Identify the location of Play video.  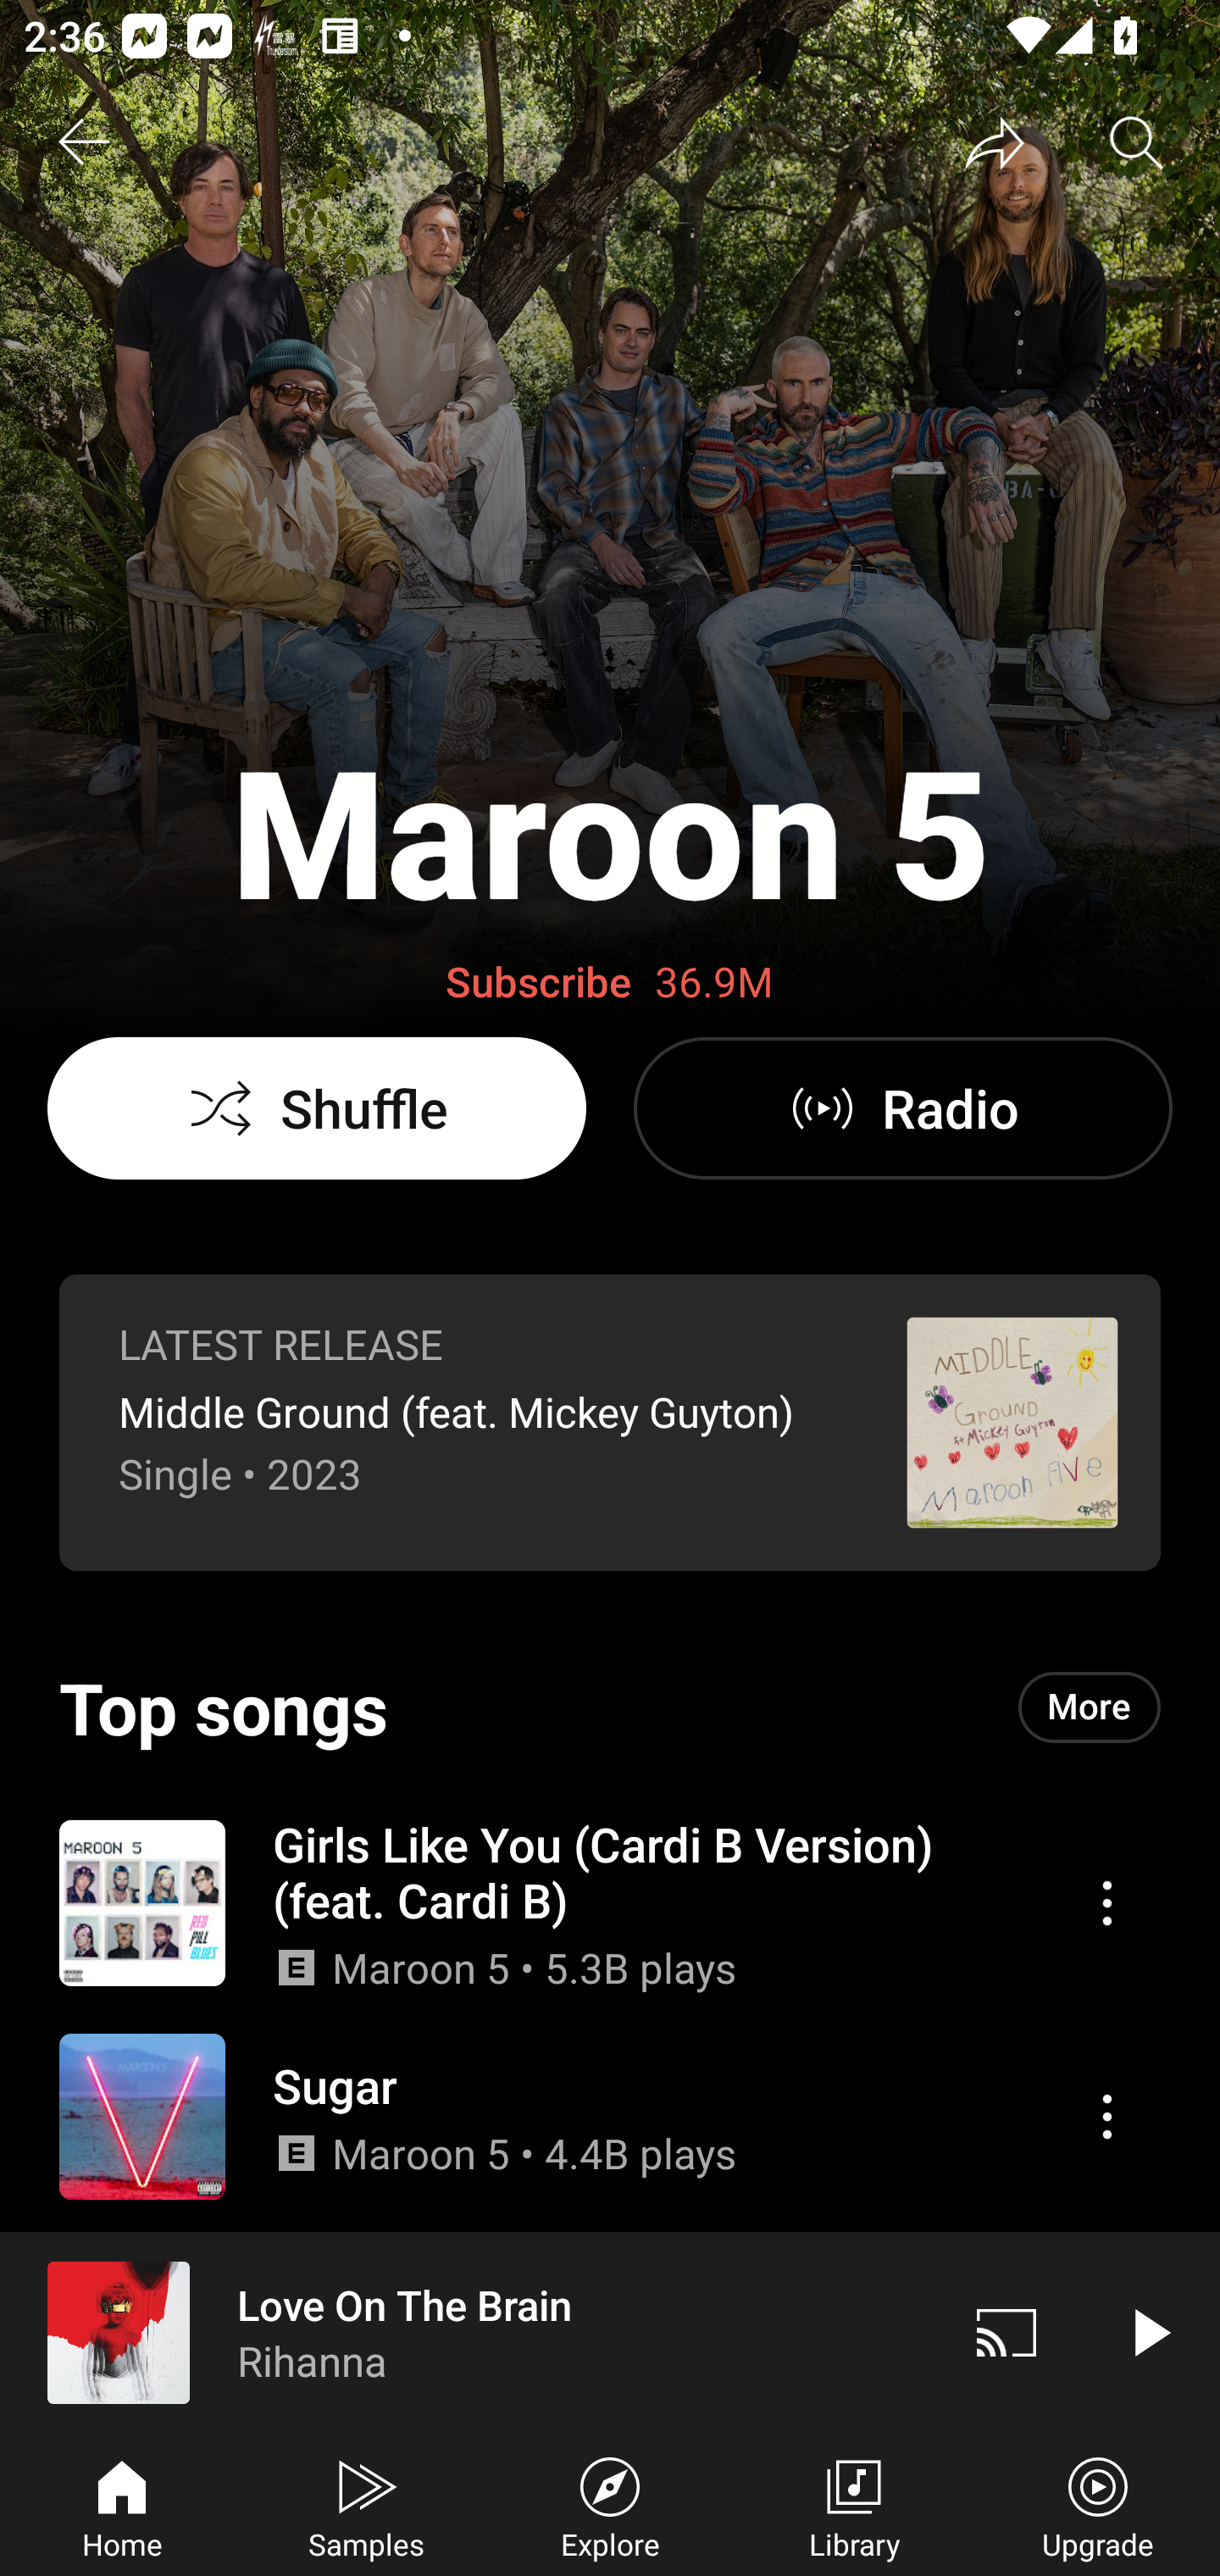
(1149, 2332).